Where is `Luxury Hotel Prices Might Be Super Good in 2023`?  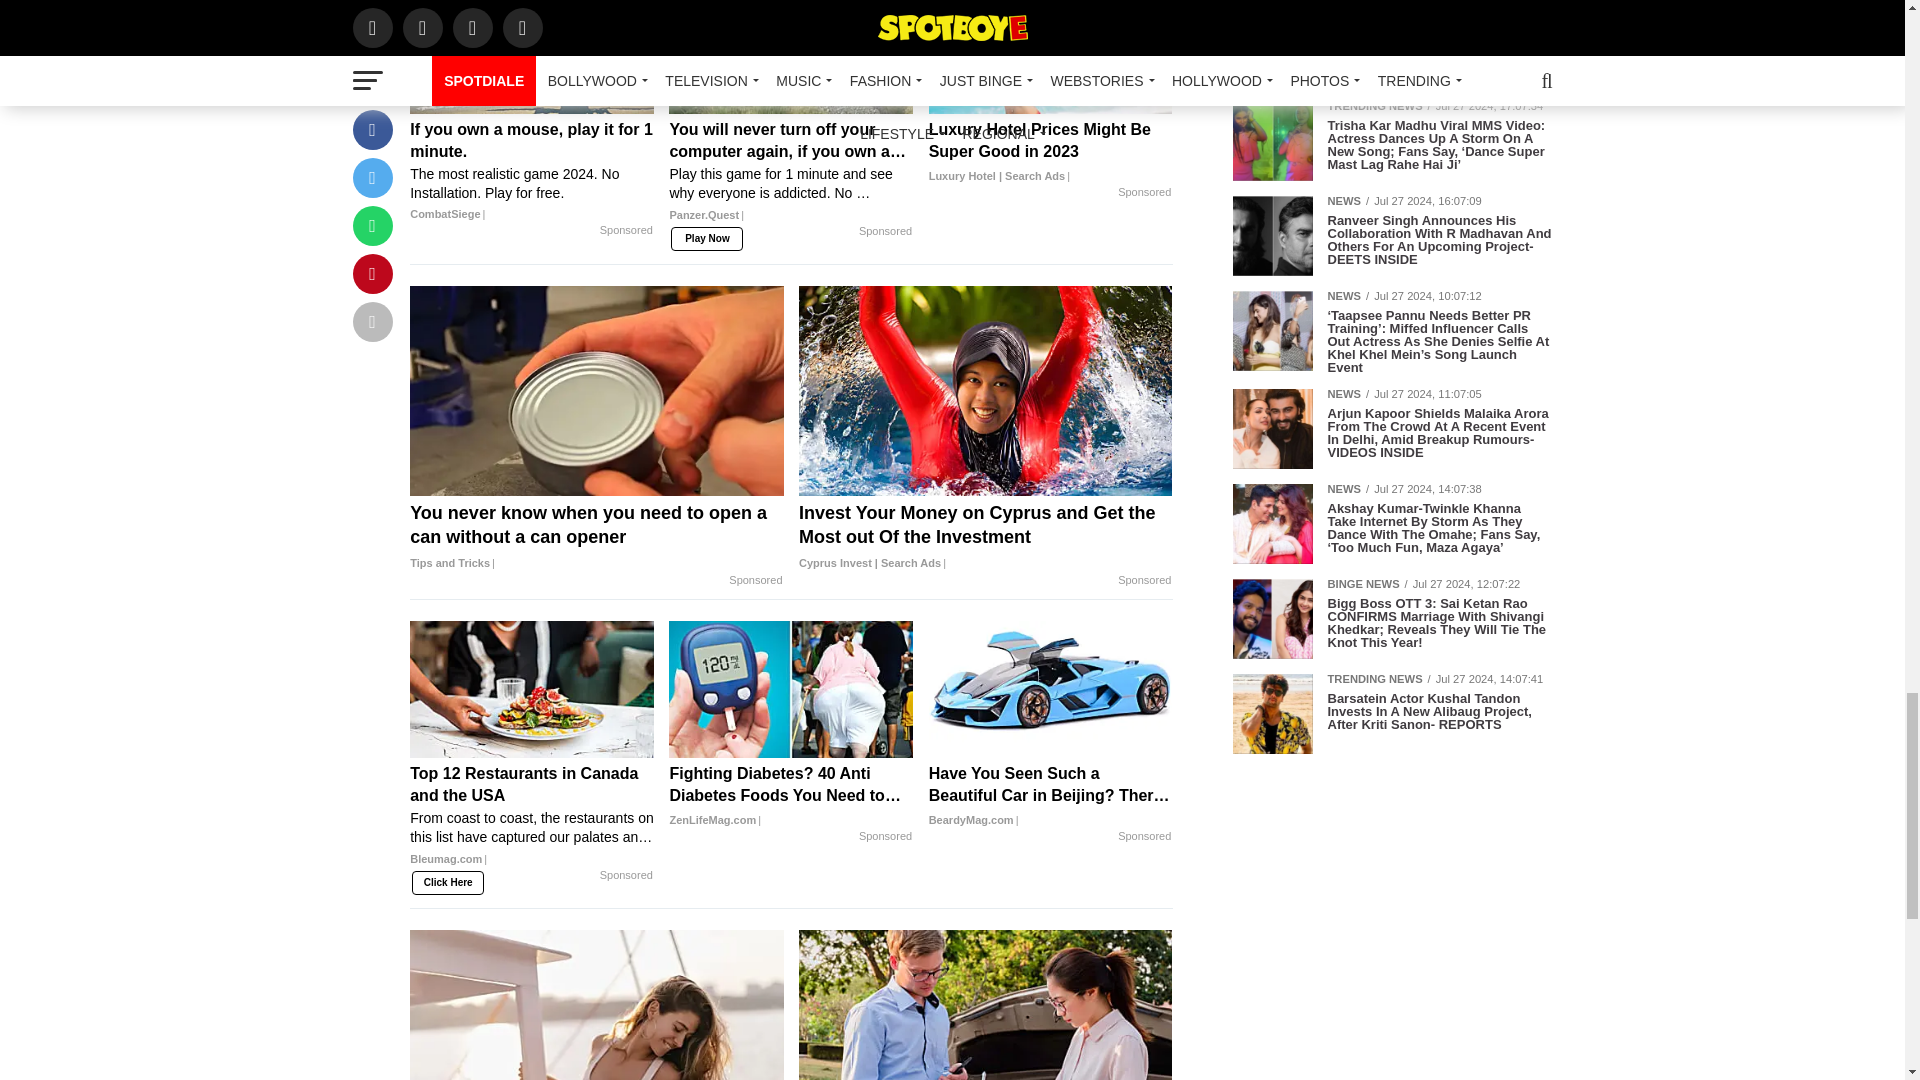
Luxury Hotel Prices Might Be Super Good in 2023 is located at coordinates (1051, 152).